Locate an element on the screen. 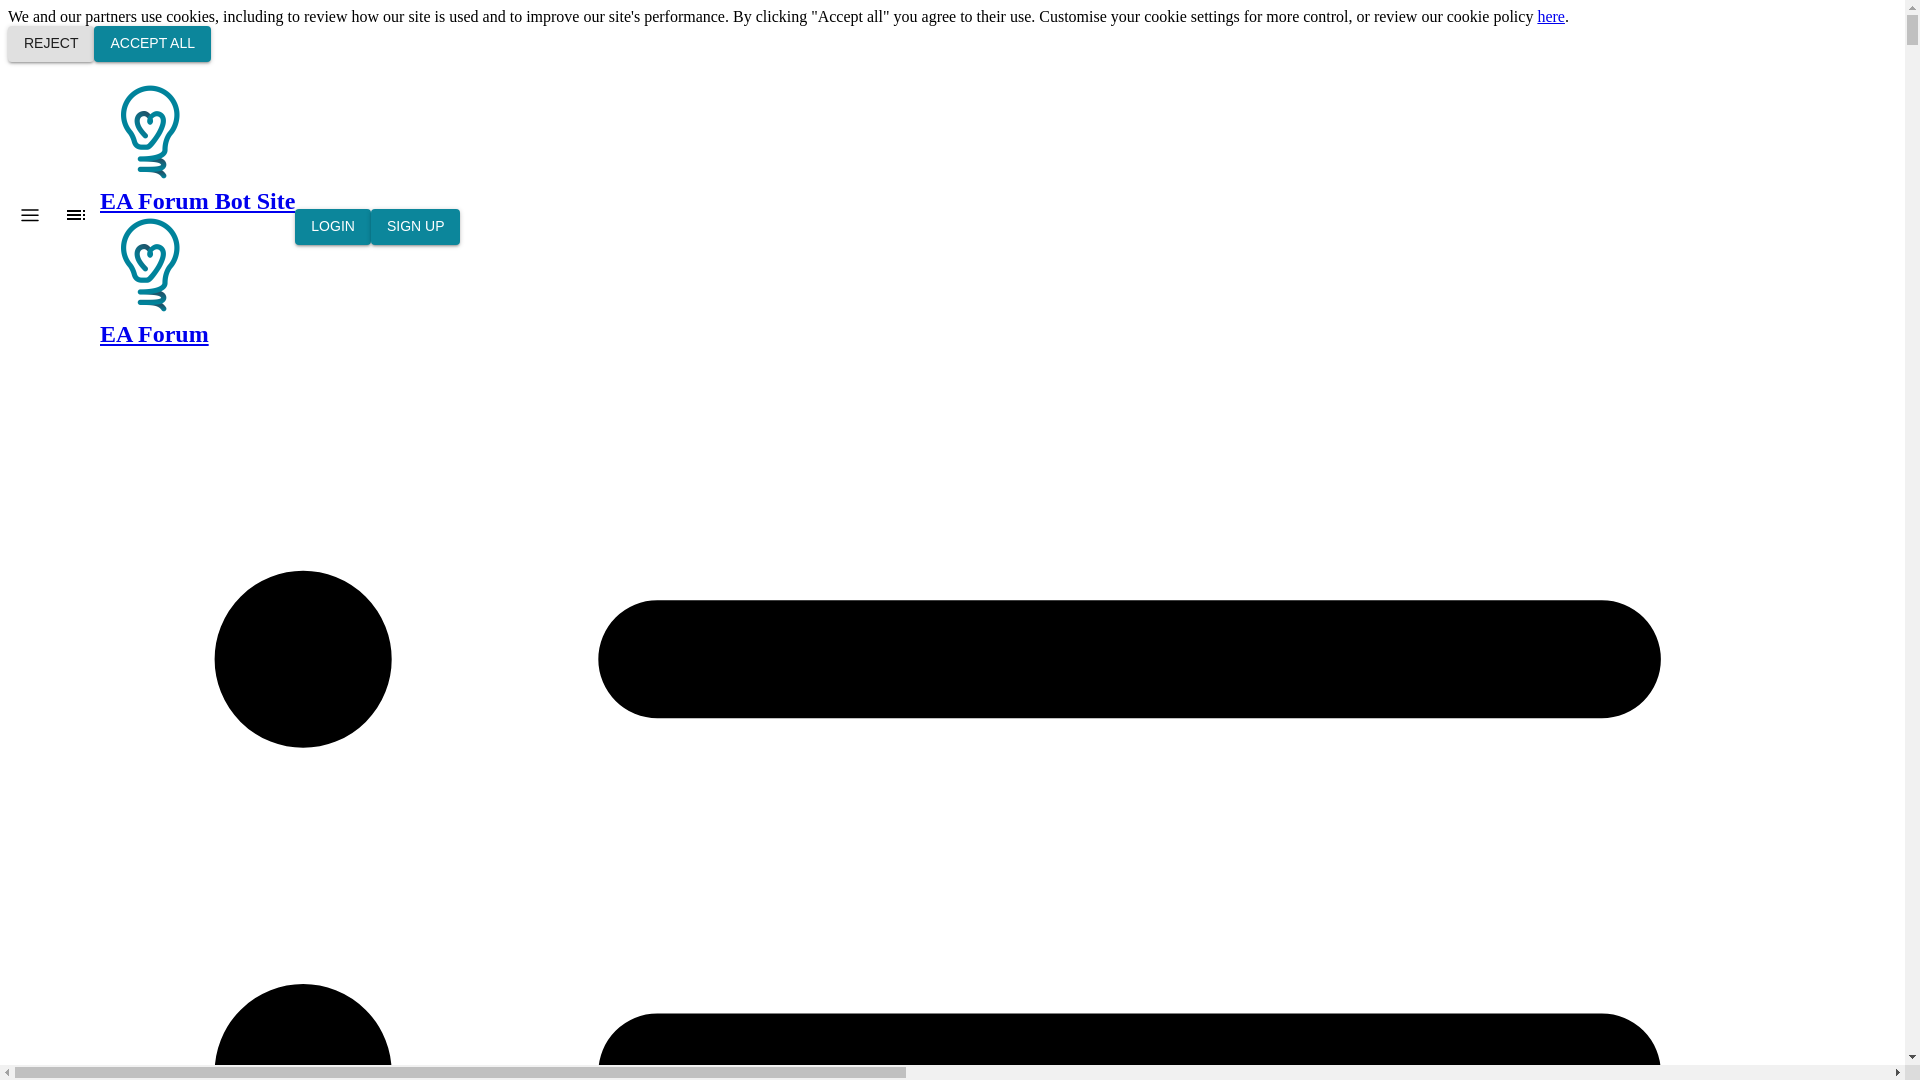 This screenshot has width=1920, height=1080. LOGIN is located at coordinates (332, 227).